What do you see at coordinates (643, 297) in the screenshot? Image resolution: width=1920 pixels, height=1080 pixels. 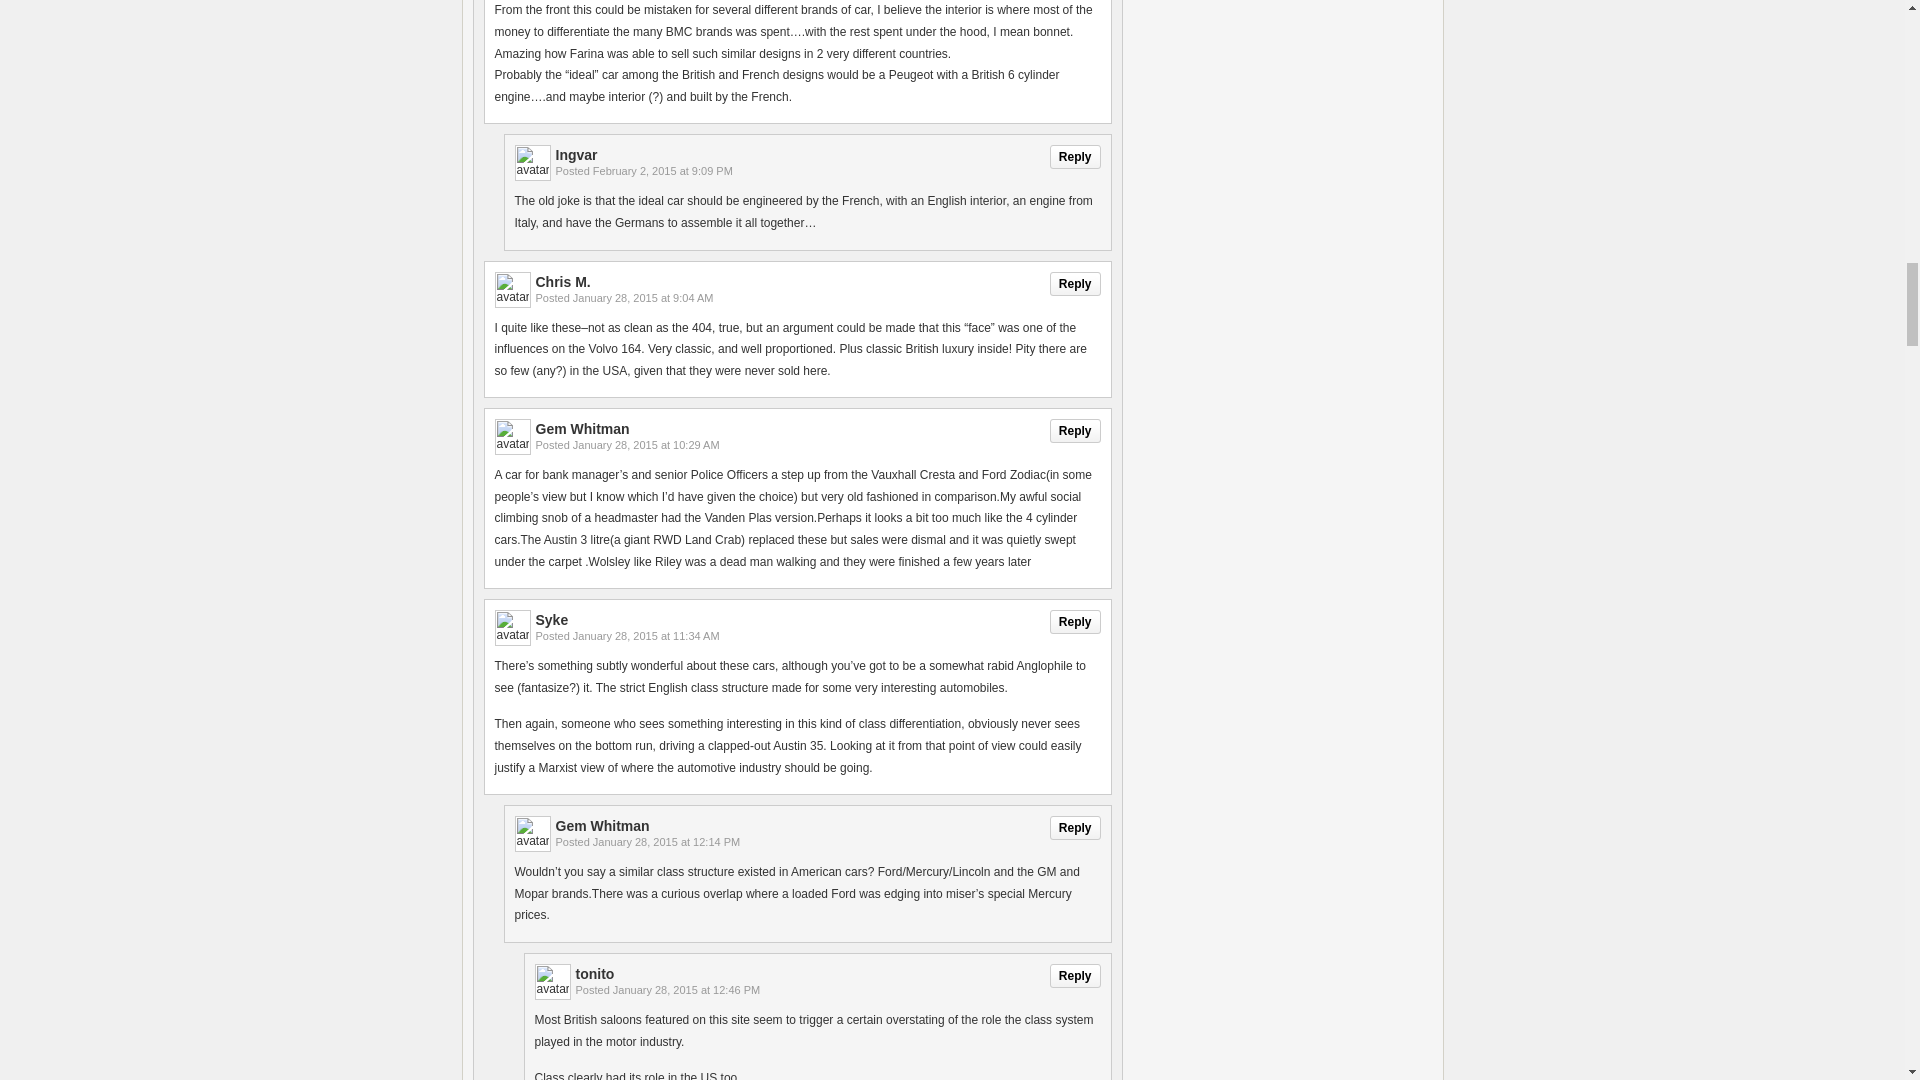 I see `2015-01-28T09:04:29-08:00` at bounding box center [643, 297].